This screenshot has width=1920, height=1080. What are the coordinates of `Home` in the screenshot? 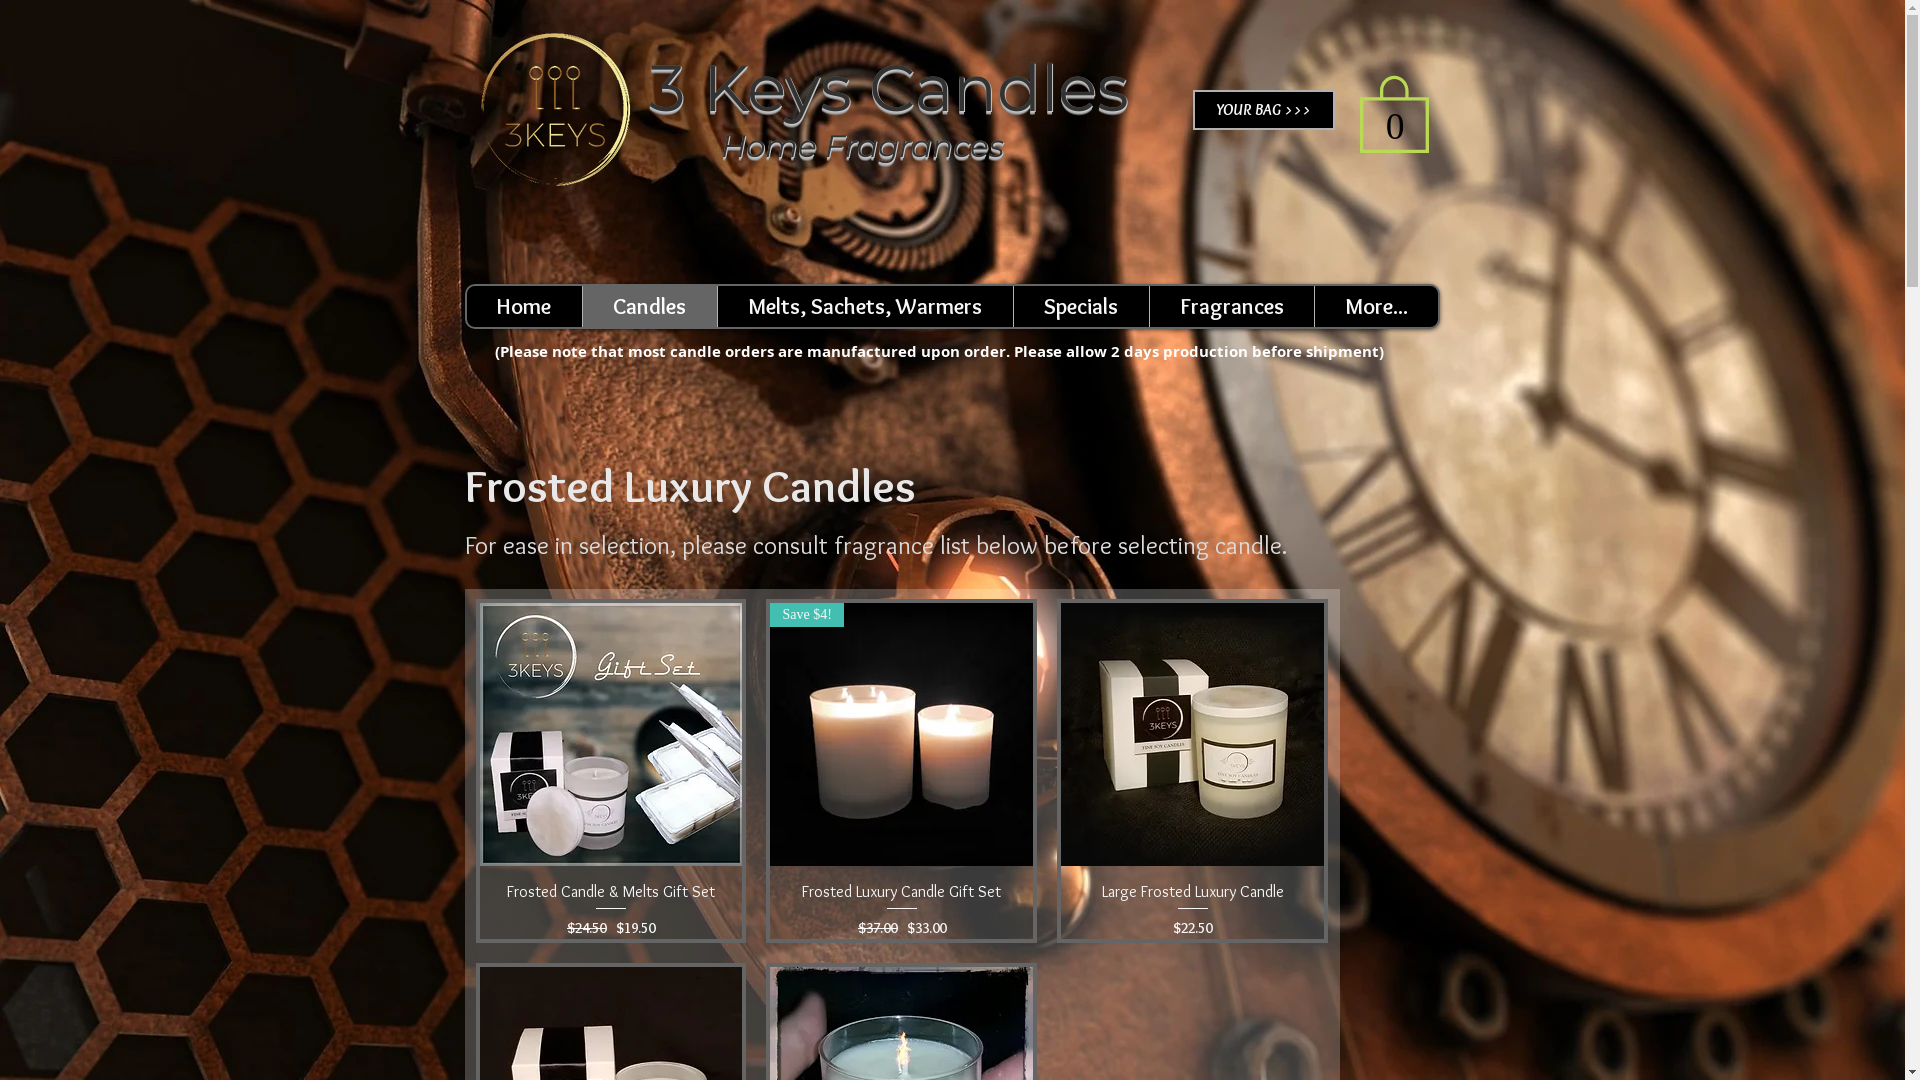 It's located at (524, 306).